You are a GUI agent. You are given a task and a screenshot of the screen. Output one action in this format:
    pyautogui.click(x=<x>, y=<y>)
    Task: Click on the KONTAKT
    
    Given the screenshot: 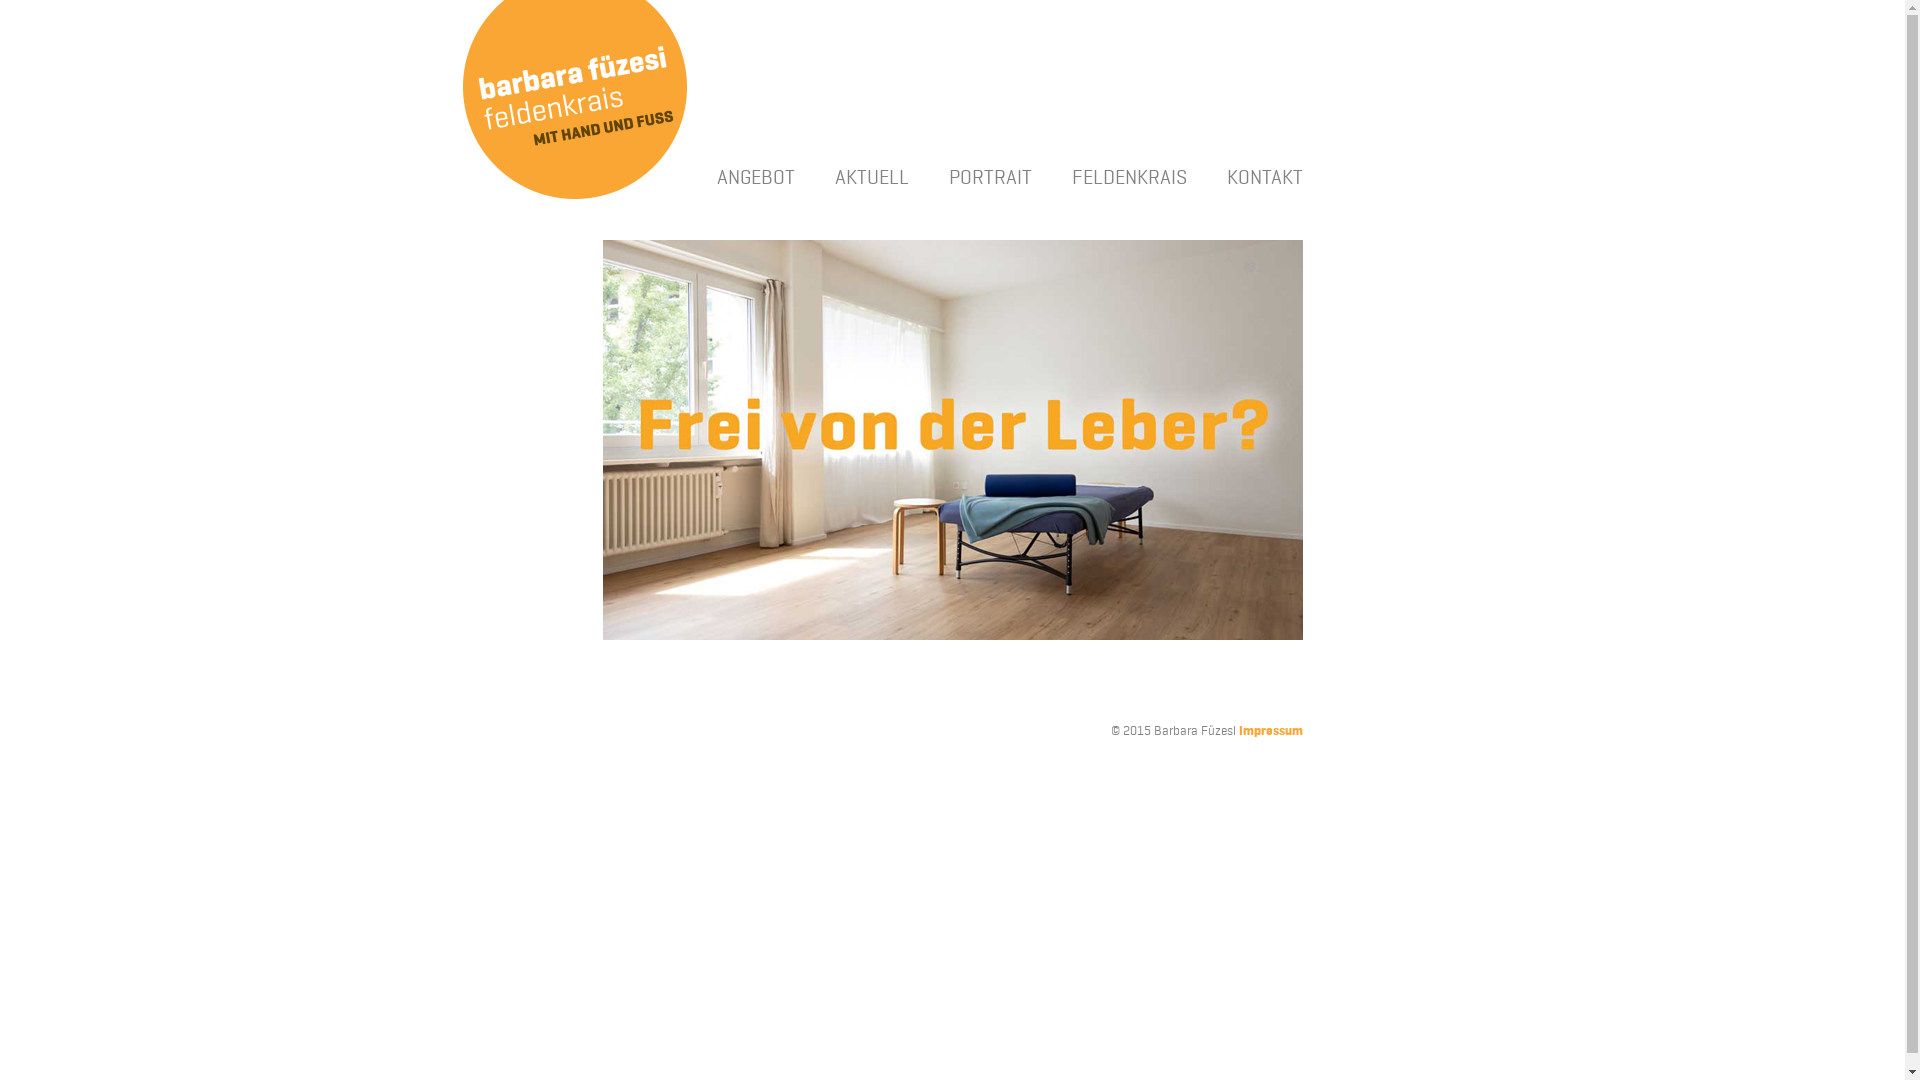 What is the action you would take?
    pyautogui.click(x=1264, y=178)
    